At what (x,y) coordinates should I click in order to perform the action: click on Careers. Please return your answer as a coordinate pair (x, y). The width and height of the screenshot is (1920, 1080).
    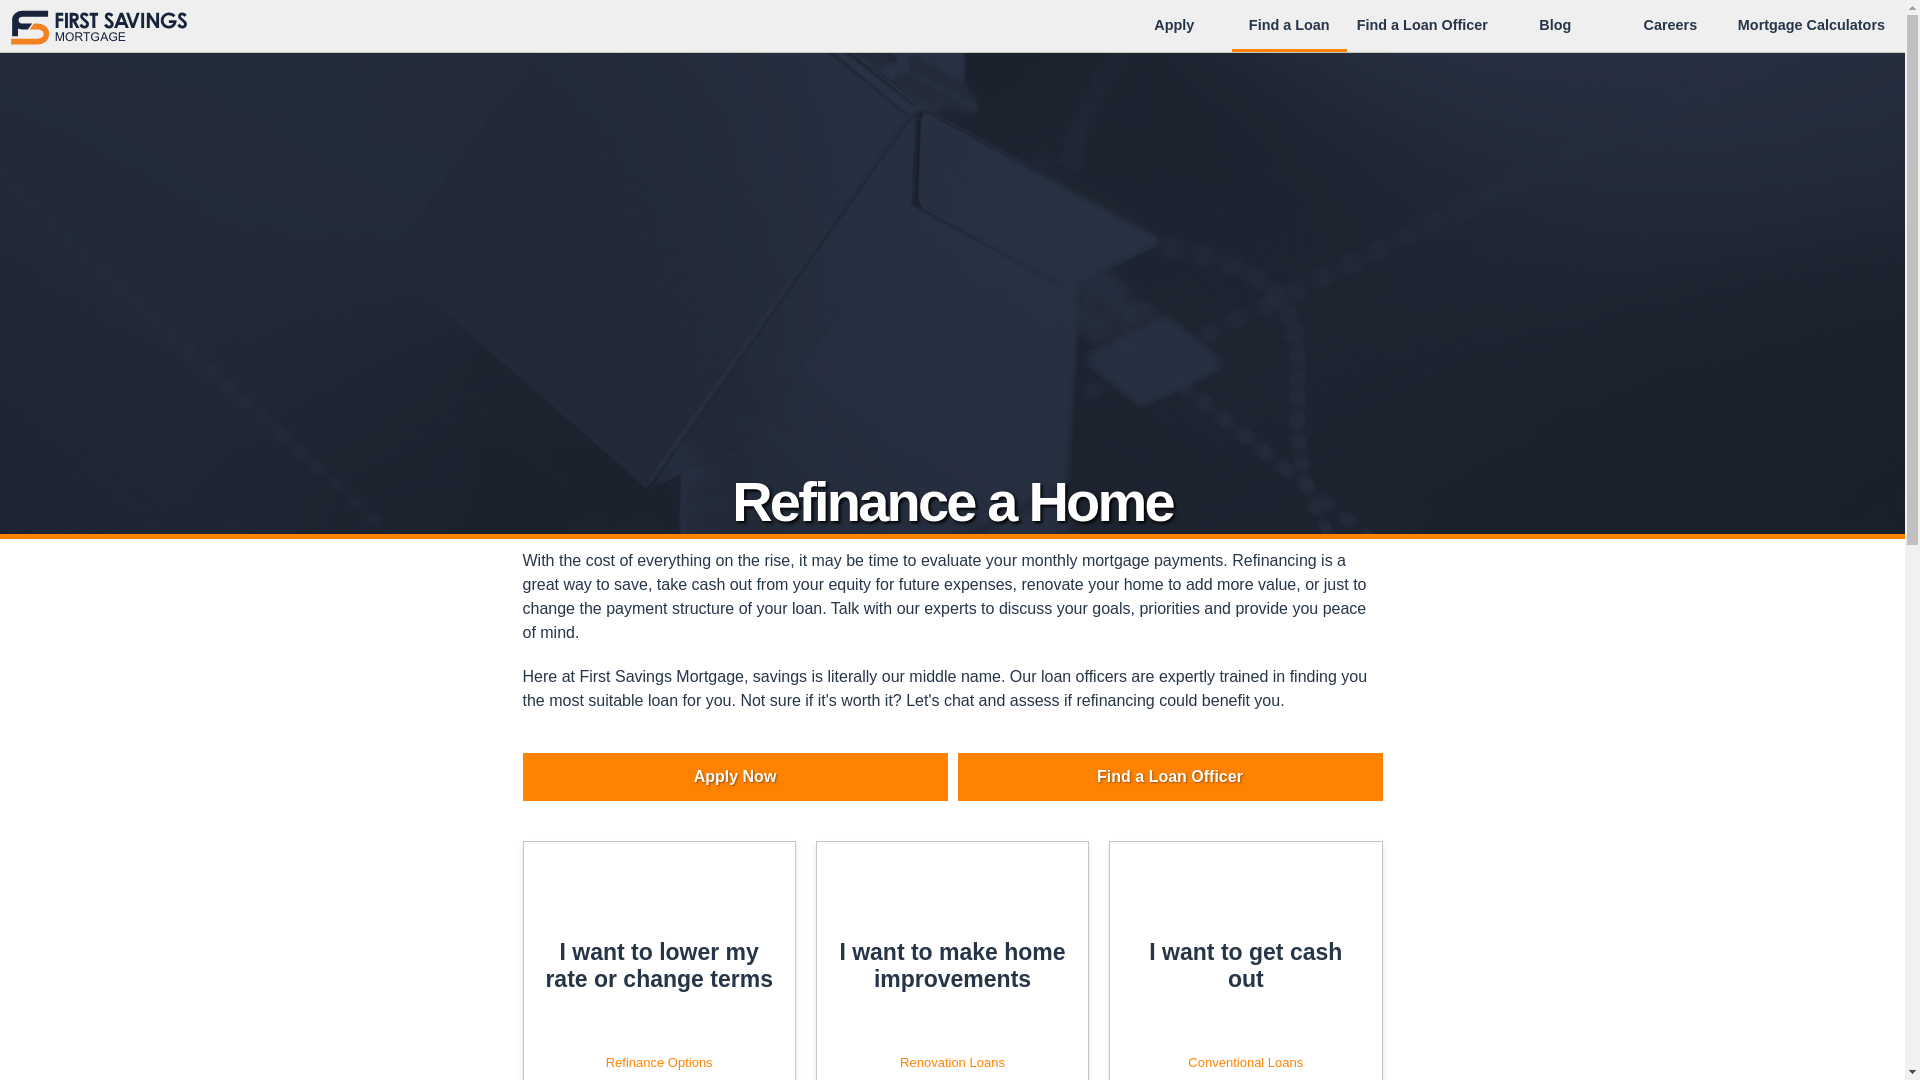
    Looking at the image, I should click on (1811, 24).